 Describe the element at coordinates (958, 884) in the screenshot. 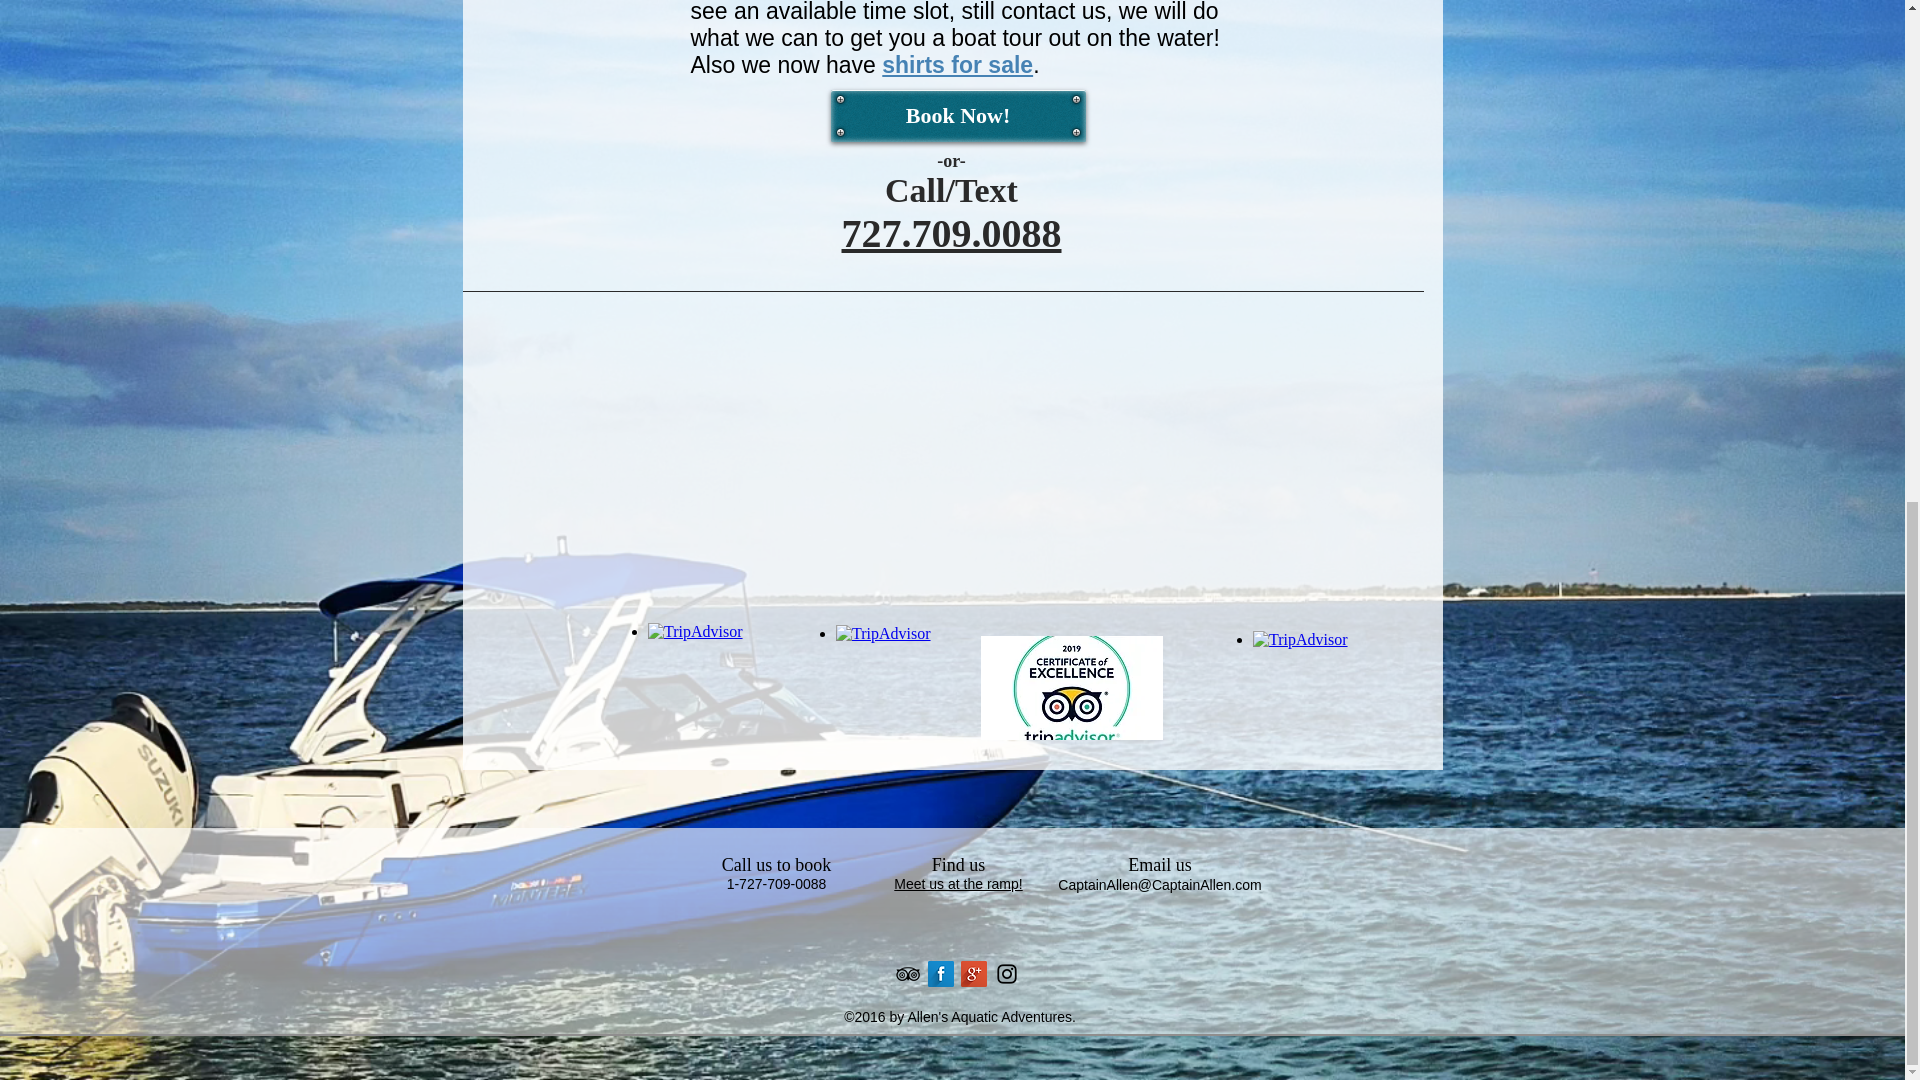

I see `Meet us at the ramp!` at that location.